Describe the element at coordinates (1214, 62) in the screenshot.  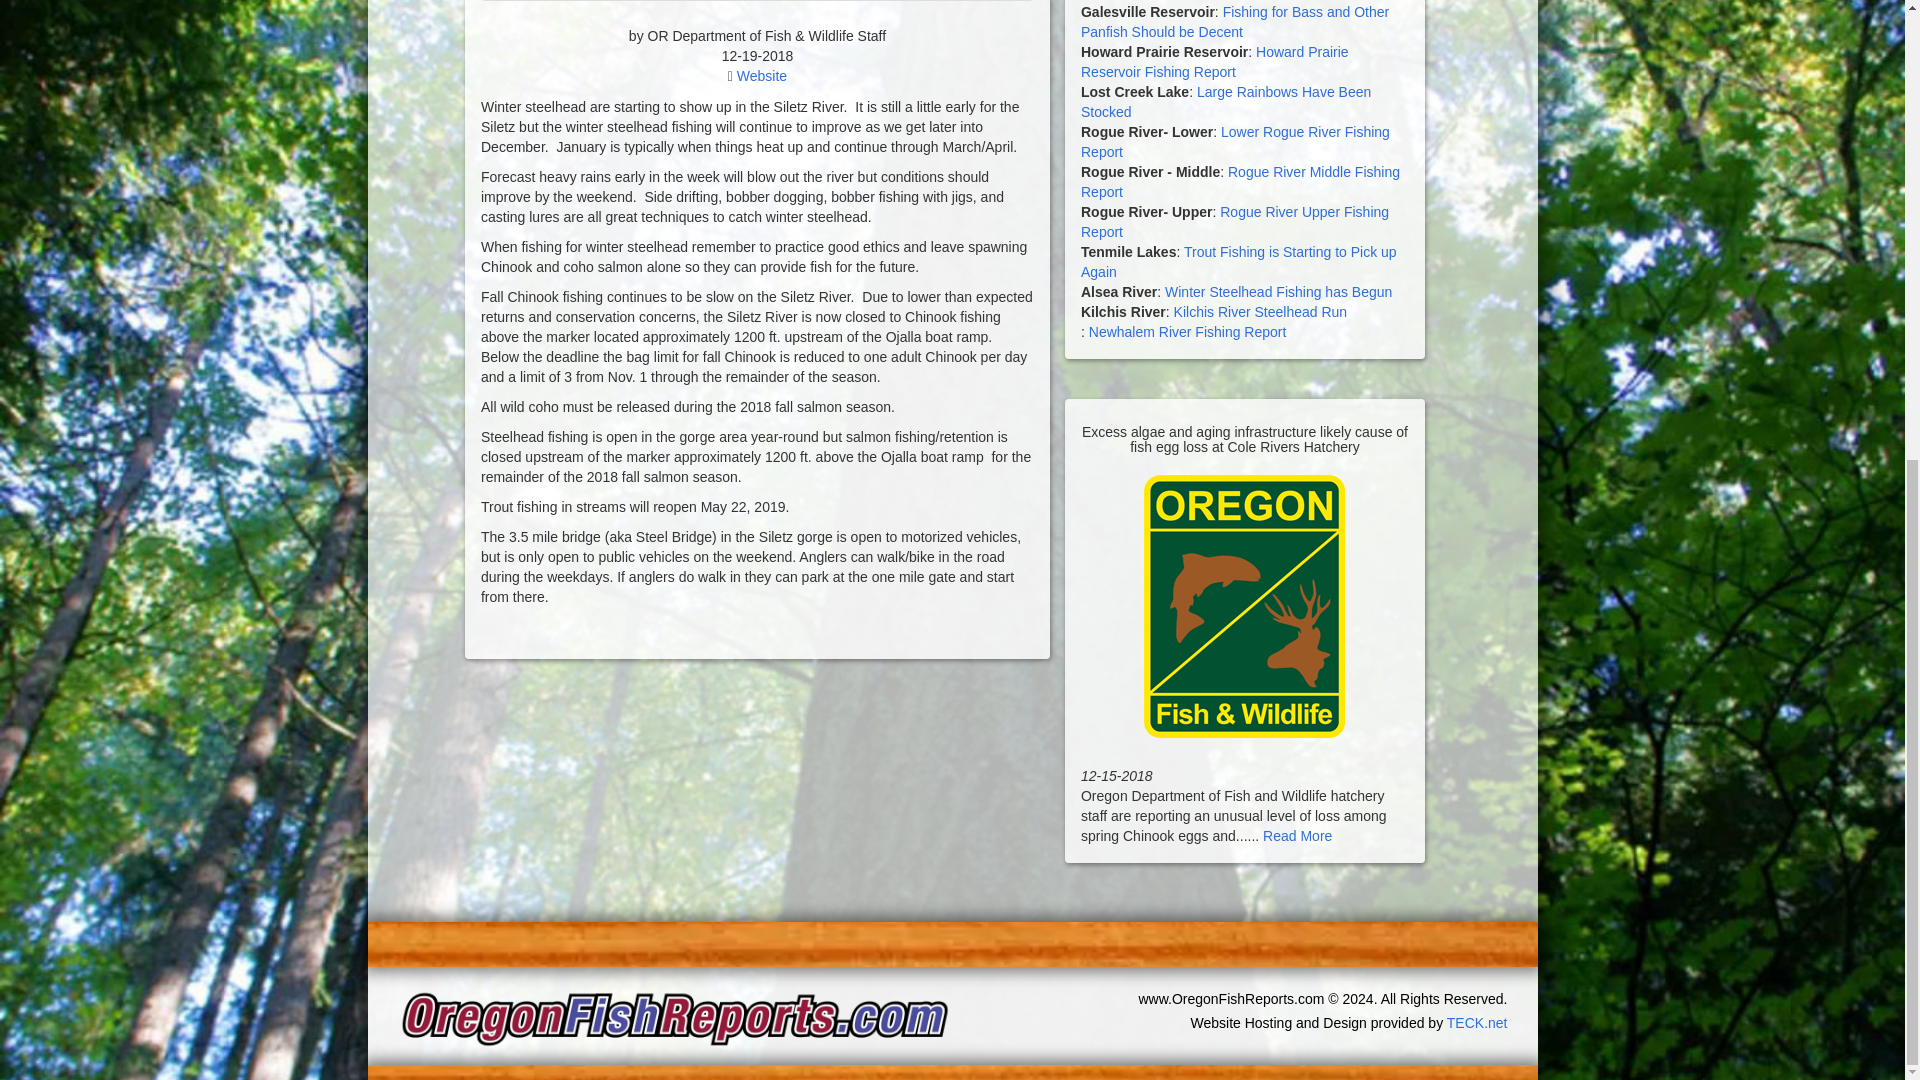
I see `Howard Prairie Reservoir Fishing Report` at that location.